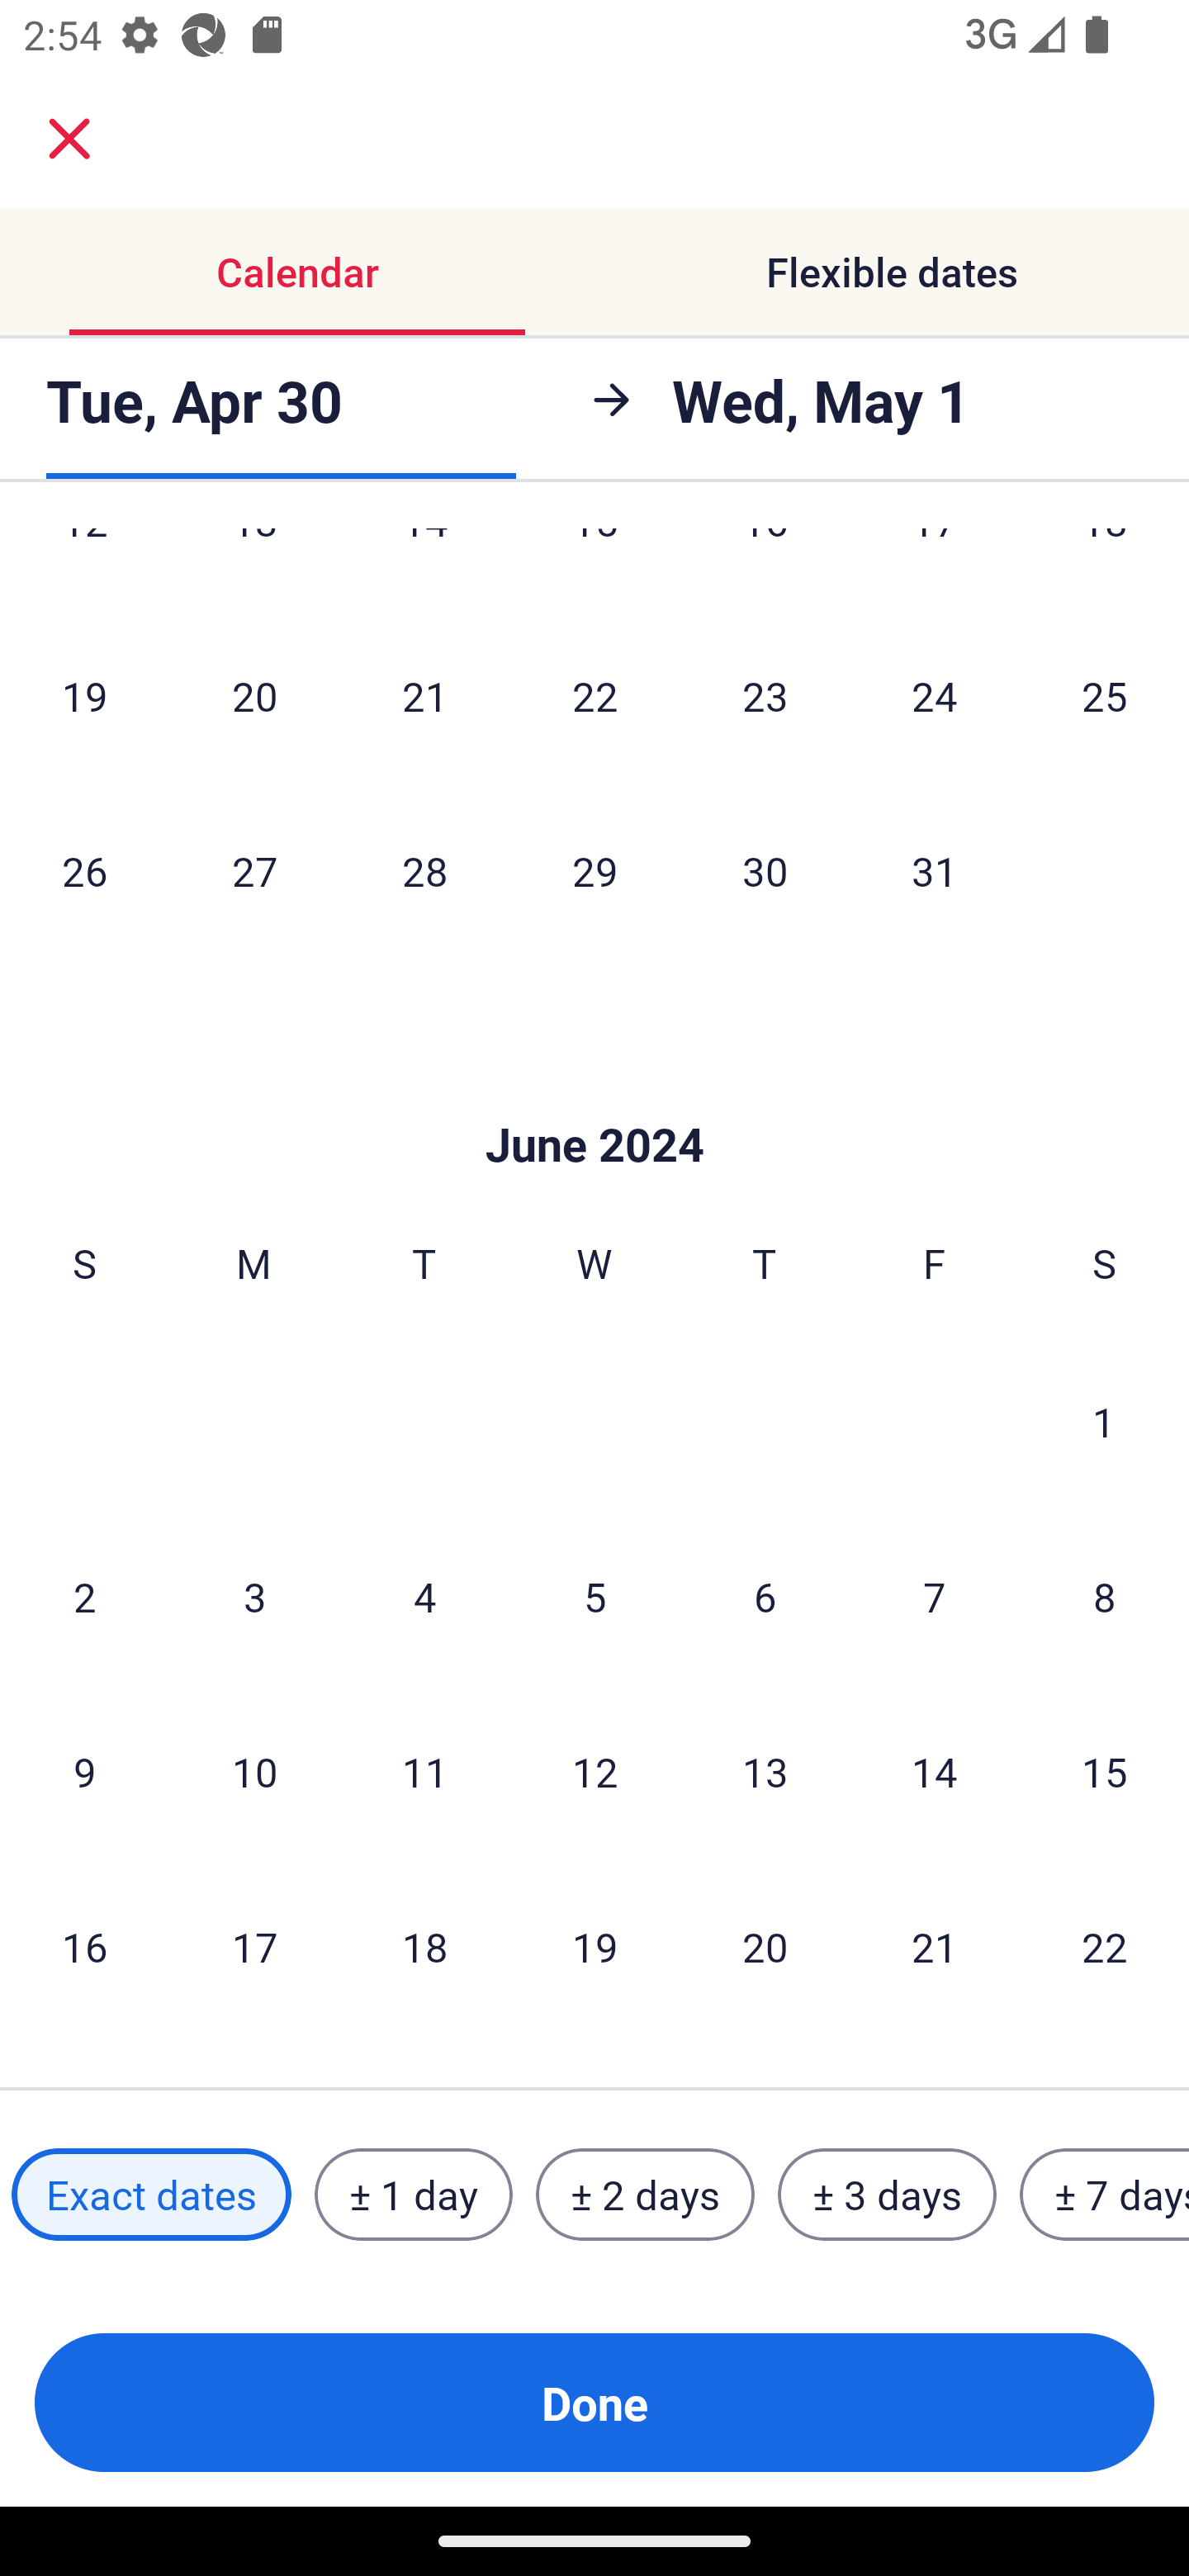  I want to click on 30 Thursday, May 30, 2024, so click(765, 870).